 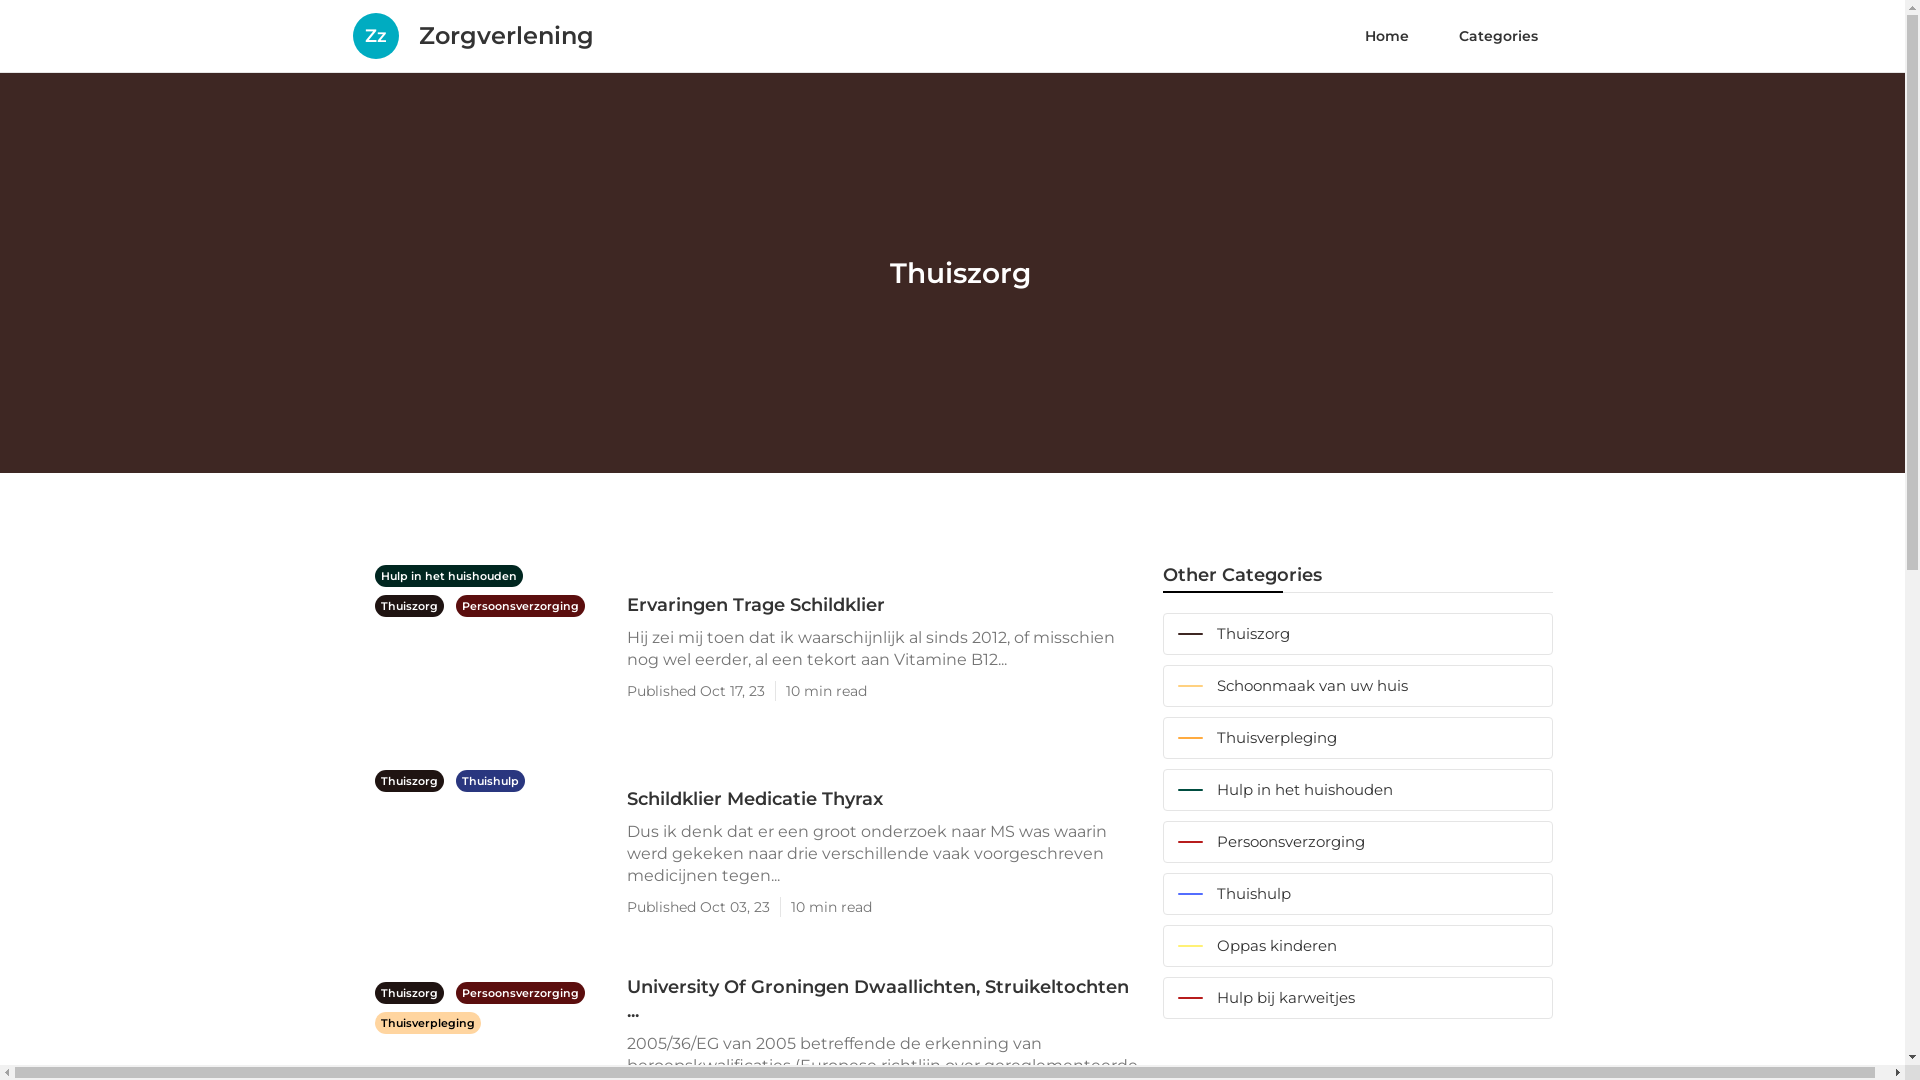 What do you see at coordinates (884, 798) in the screenshot?
I see `Schildklier Medicatie Thyrax` at bounding box center [884, 798].